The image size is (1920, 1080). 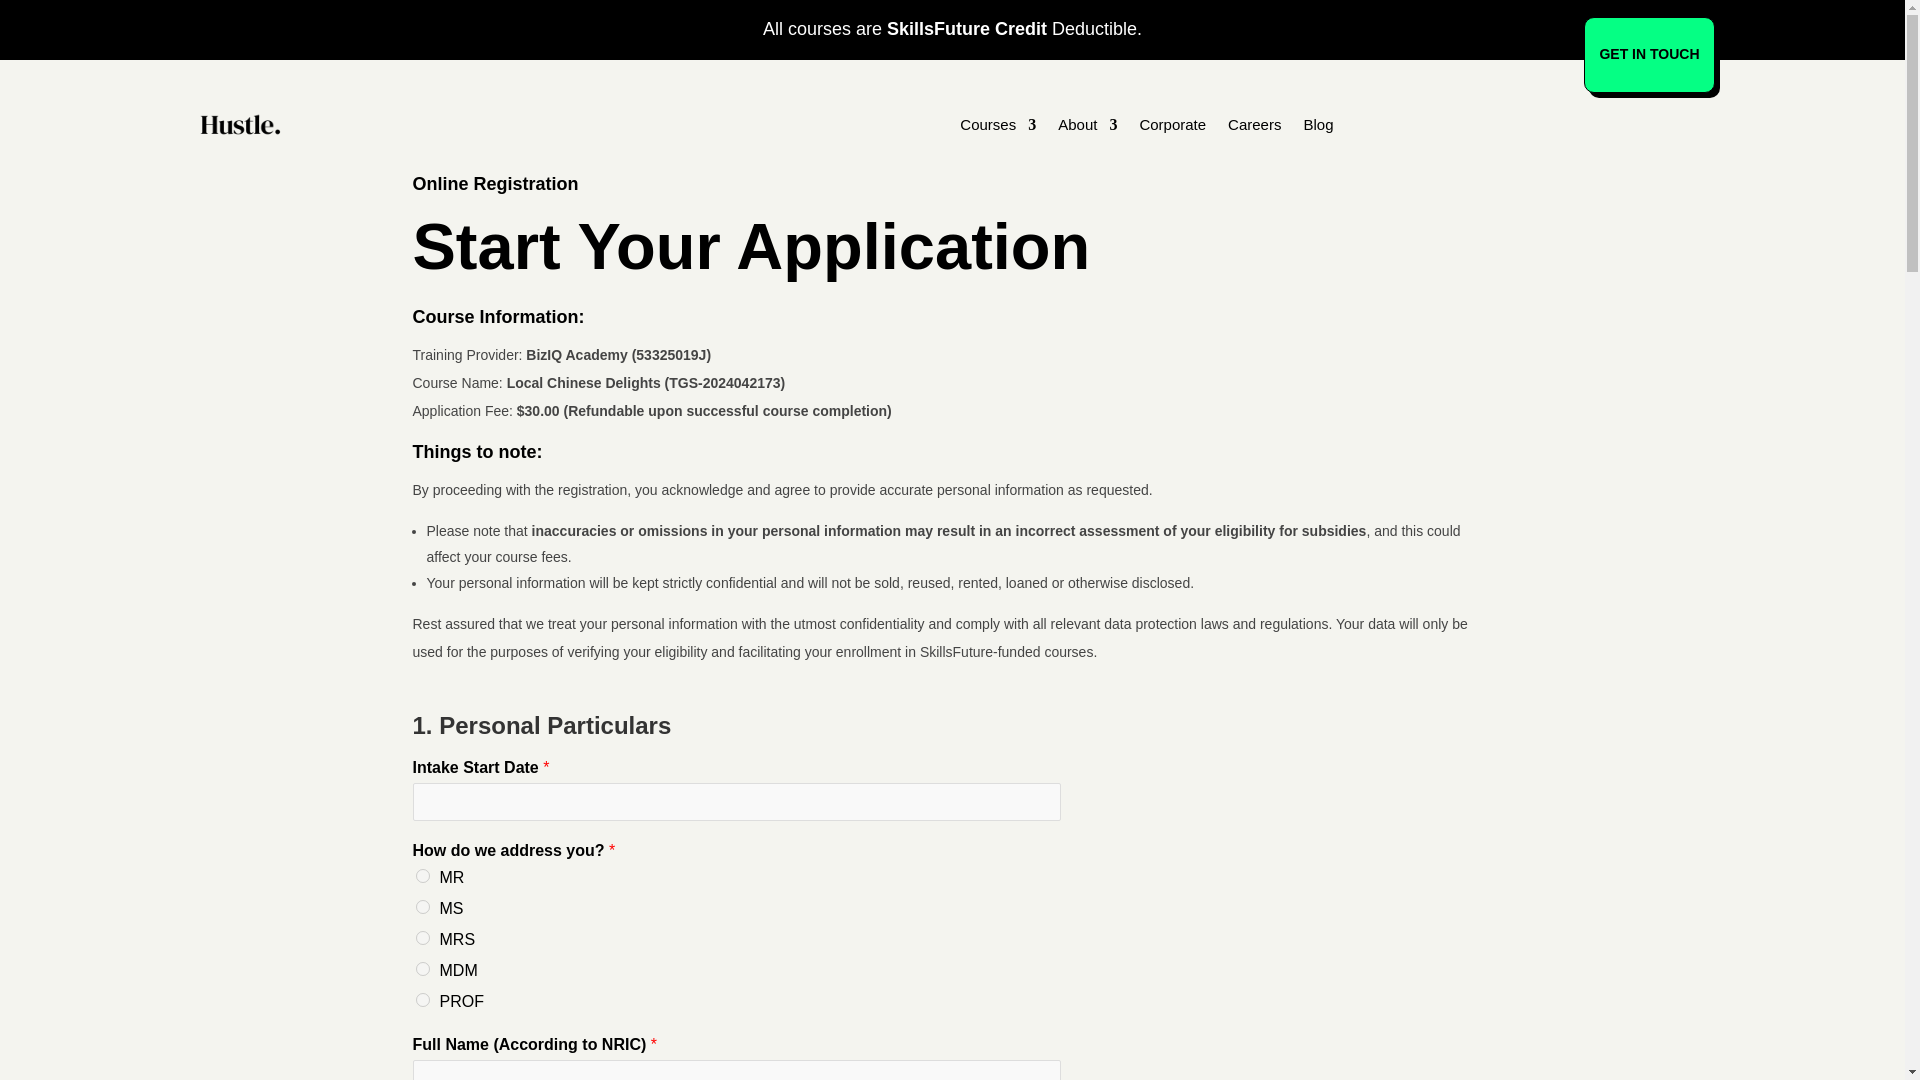 I want to click on MS, so click(x=423, y=906).